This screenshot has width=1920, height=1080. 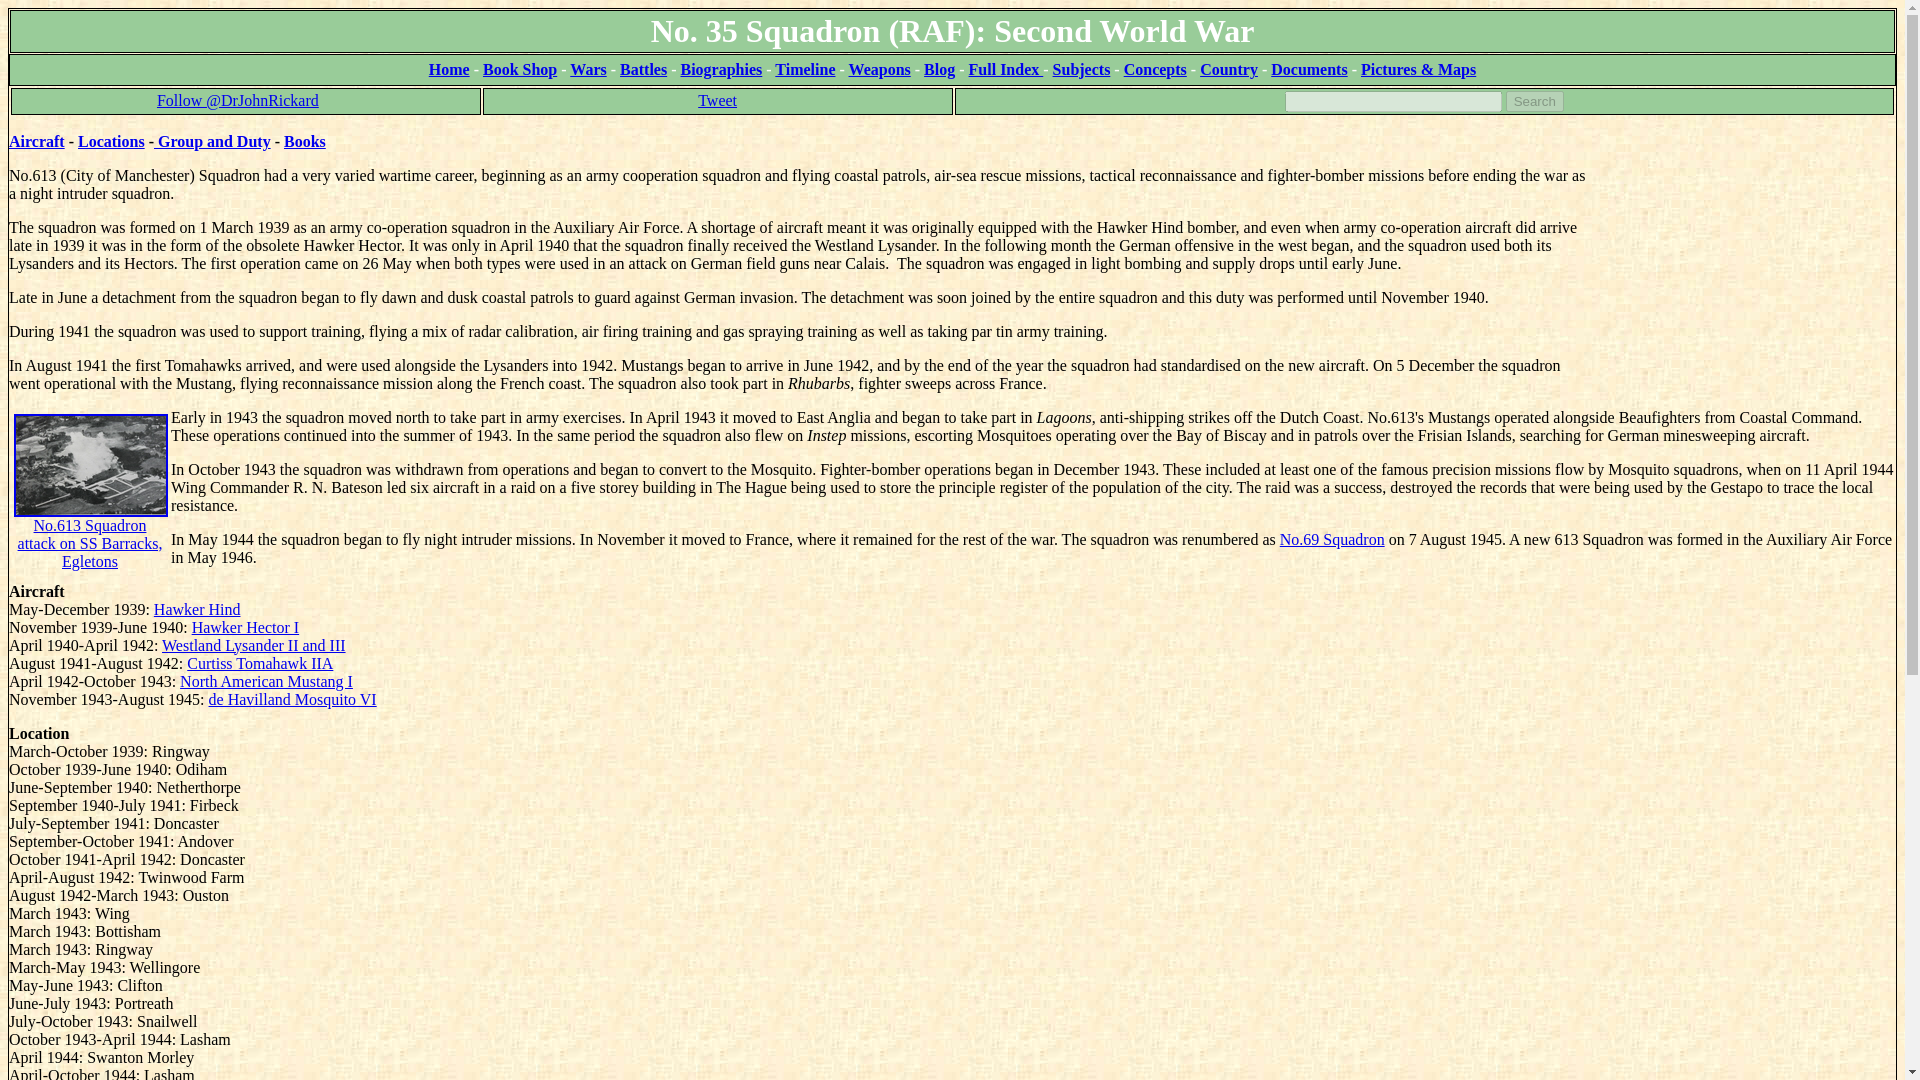 What do you see at coordinates (253, 646) in the screenshot?
I see `Westland Lysander II and III` at bounding box center [253, 646].